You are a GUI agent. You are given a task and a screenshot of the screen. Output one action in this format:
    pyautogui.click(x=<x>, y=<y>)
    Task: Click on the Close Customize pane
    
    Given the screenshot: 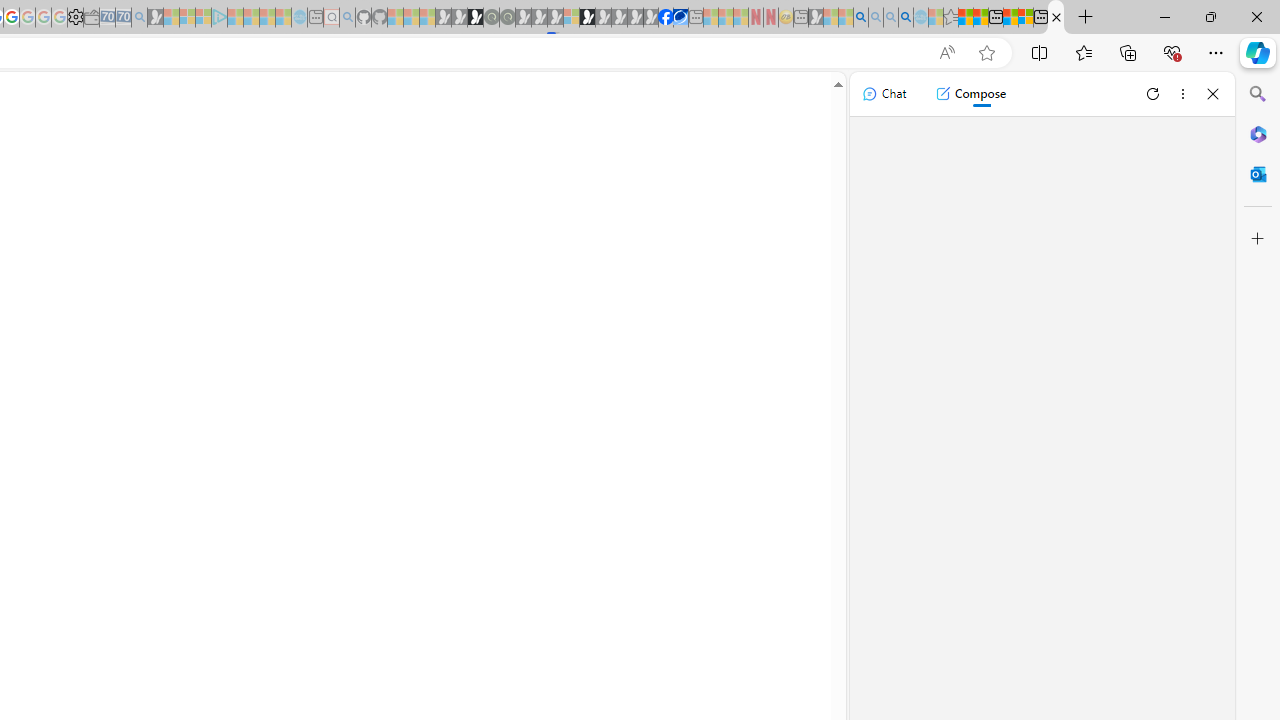 What is the action you would take?
    pyautogui.click(x=1258, y=239)
    